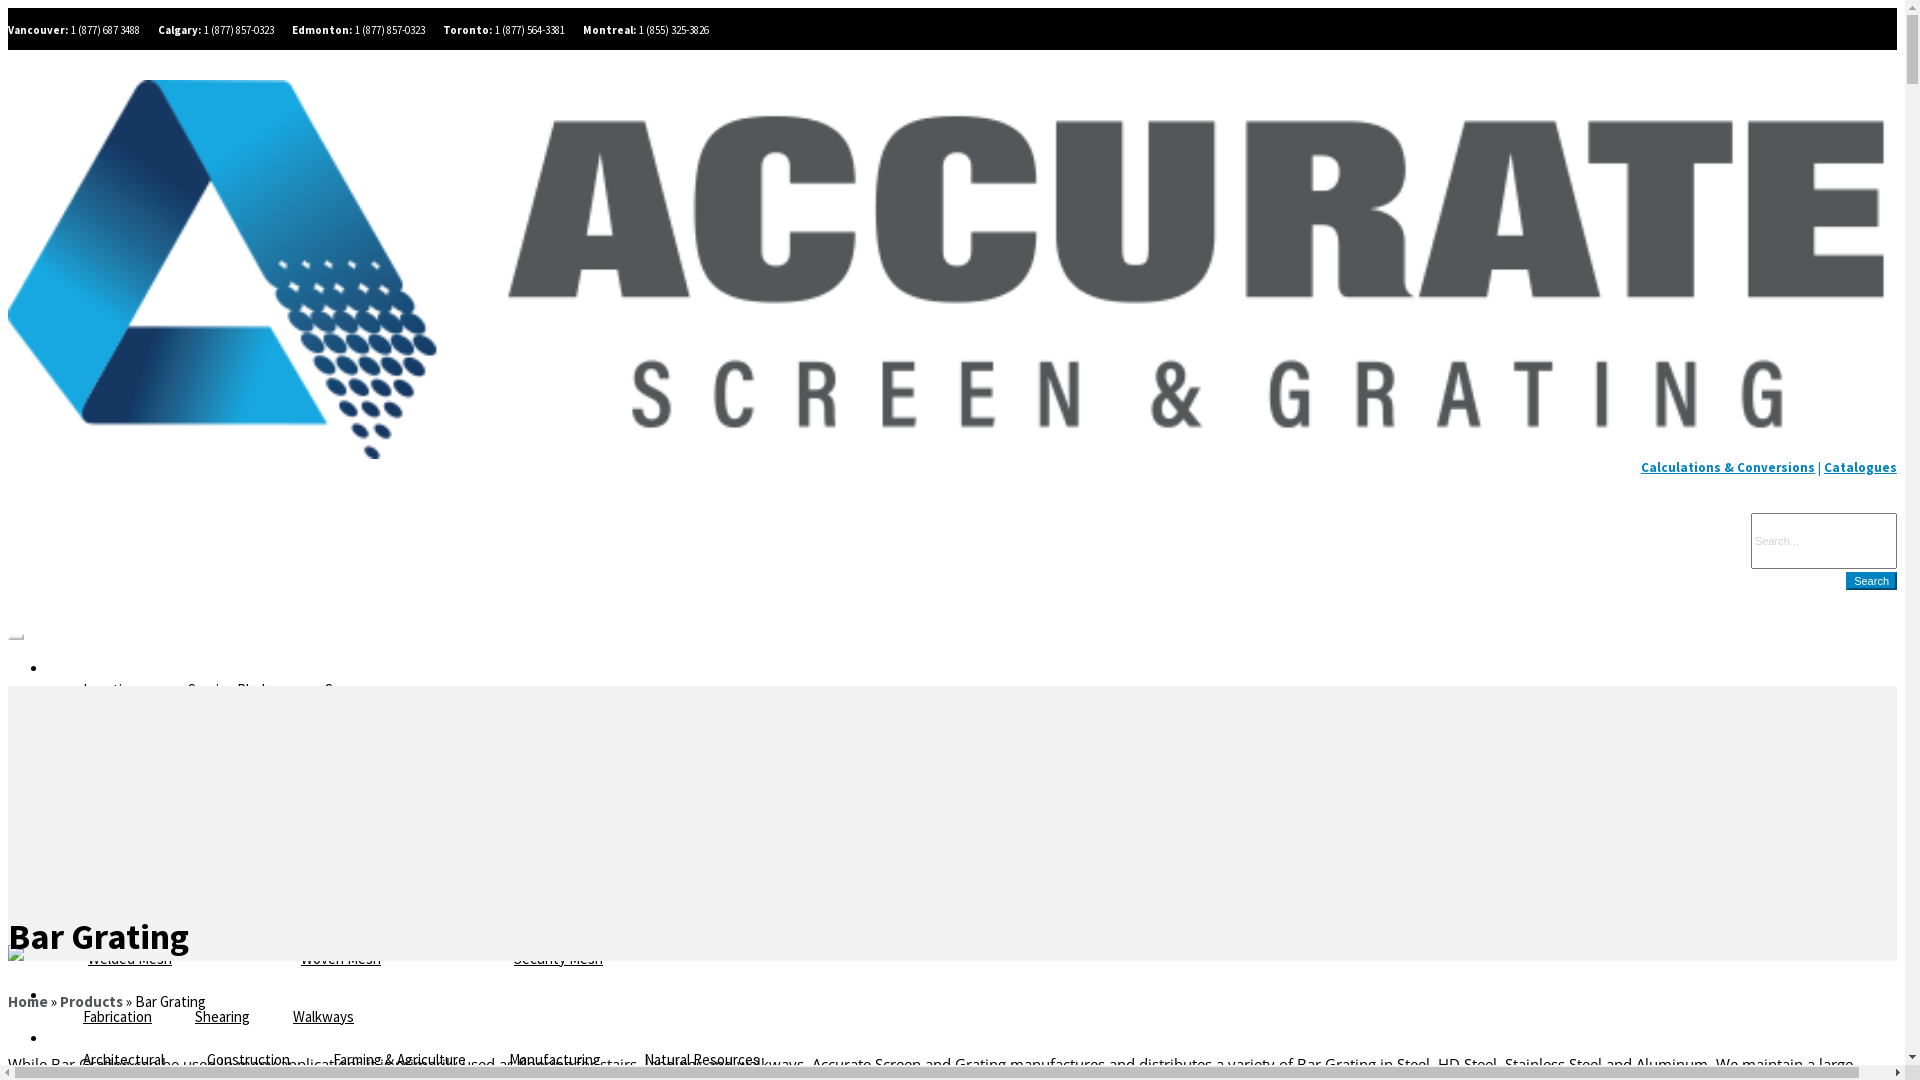 The width and height of the screenshot is (1920, 1080). Describe the element at coordinates (16, 28) in the screenshot. I see `Go` at that location.